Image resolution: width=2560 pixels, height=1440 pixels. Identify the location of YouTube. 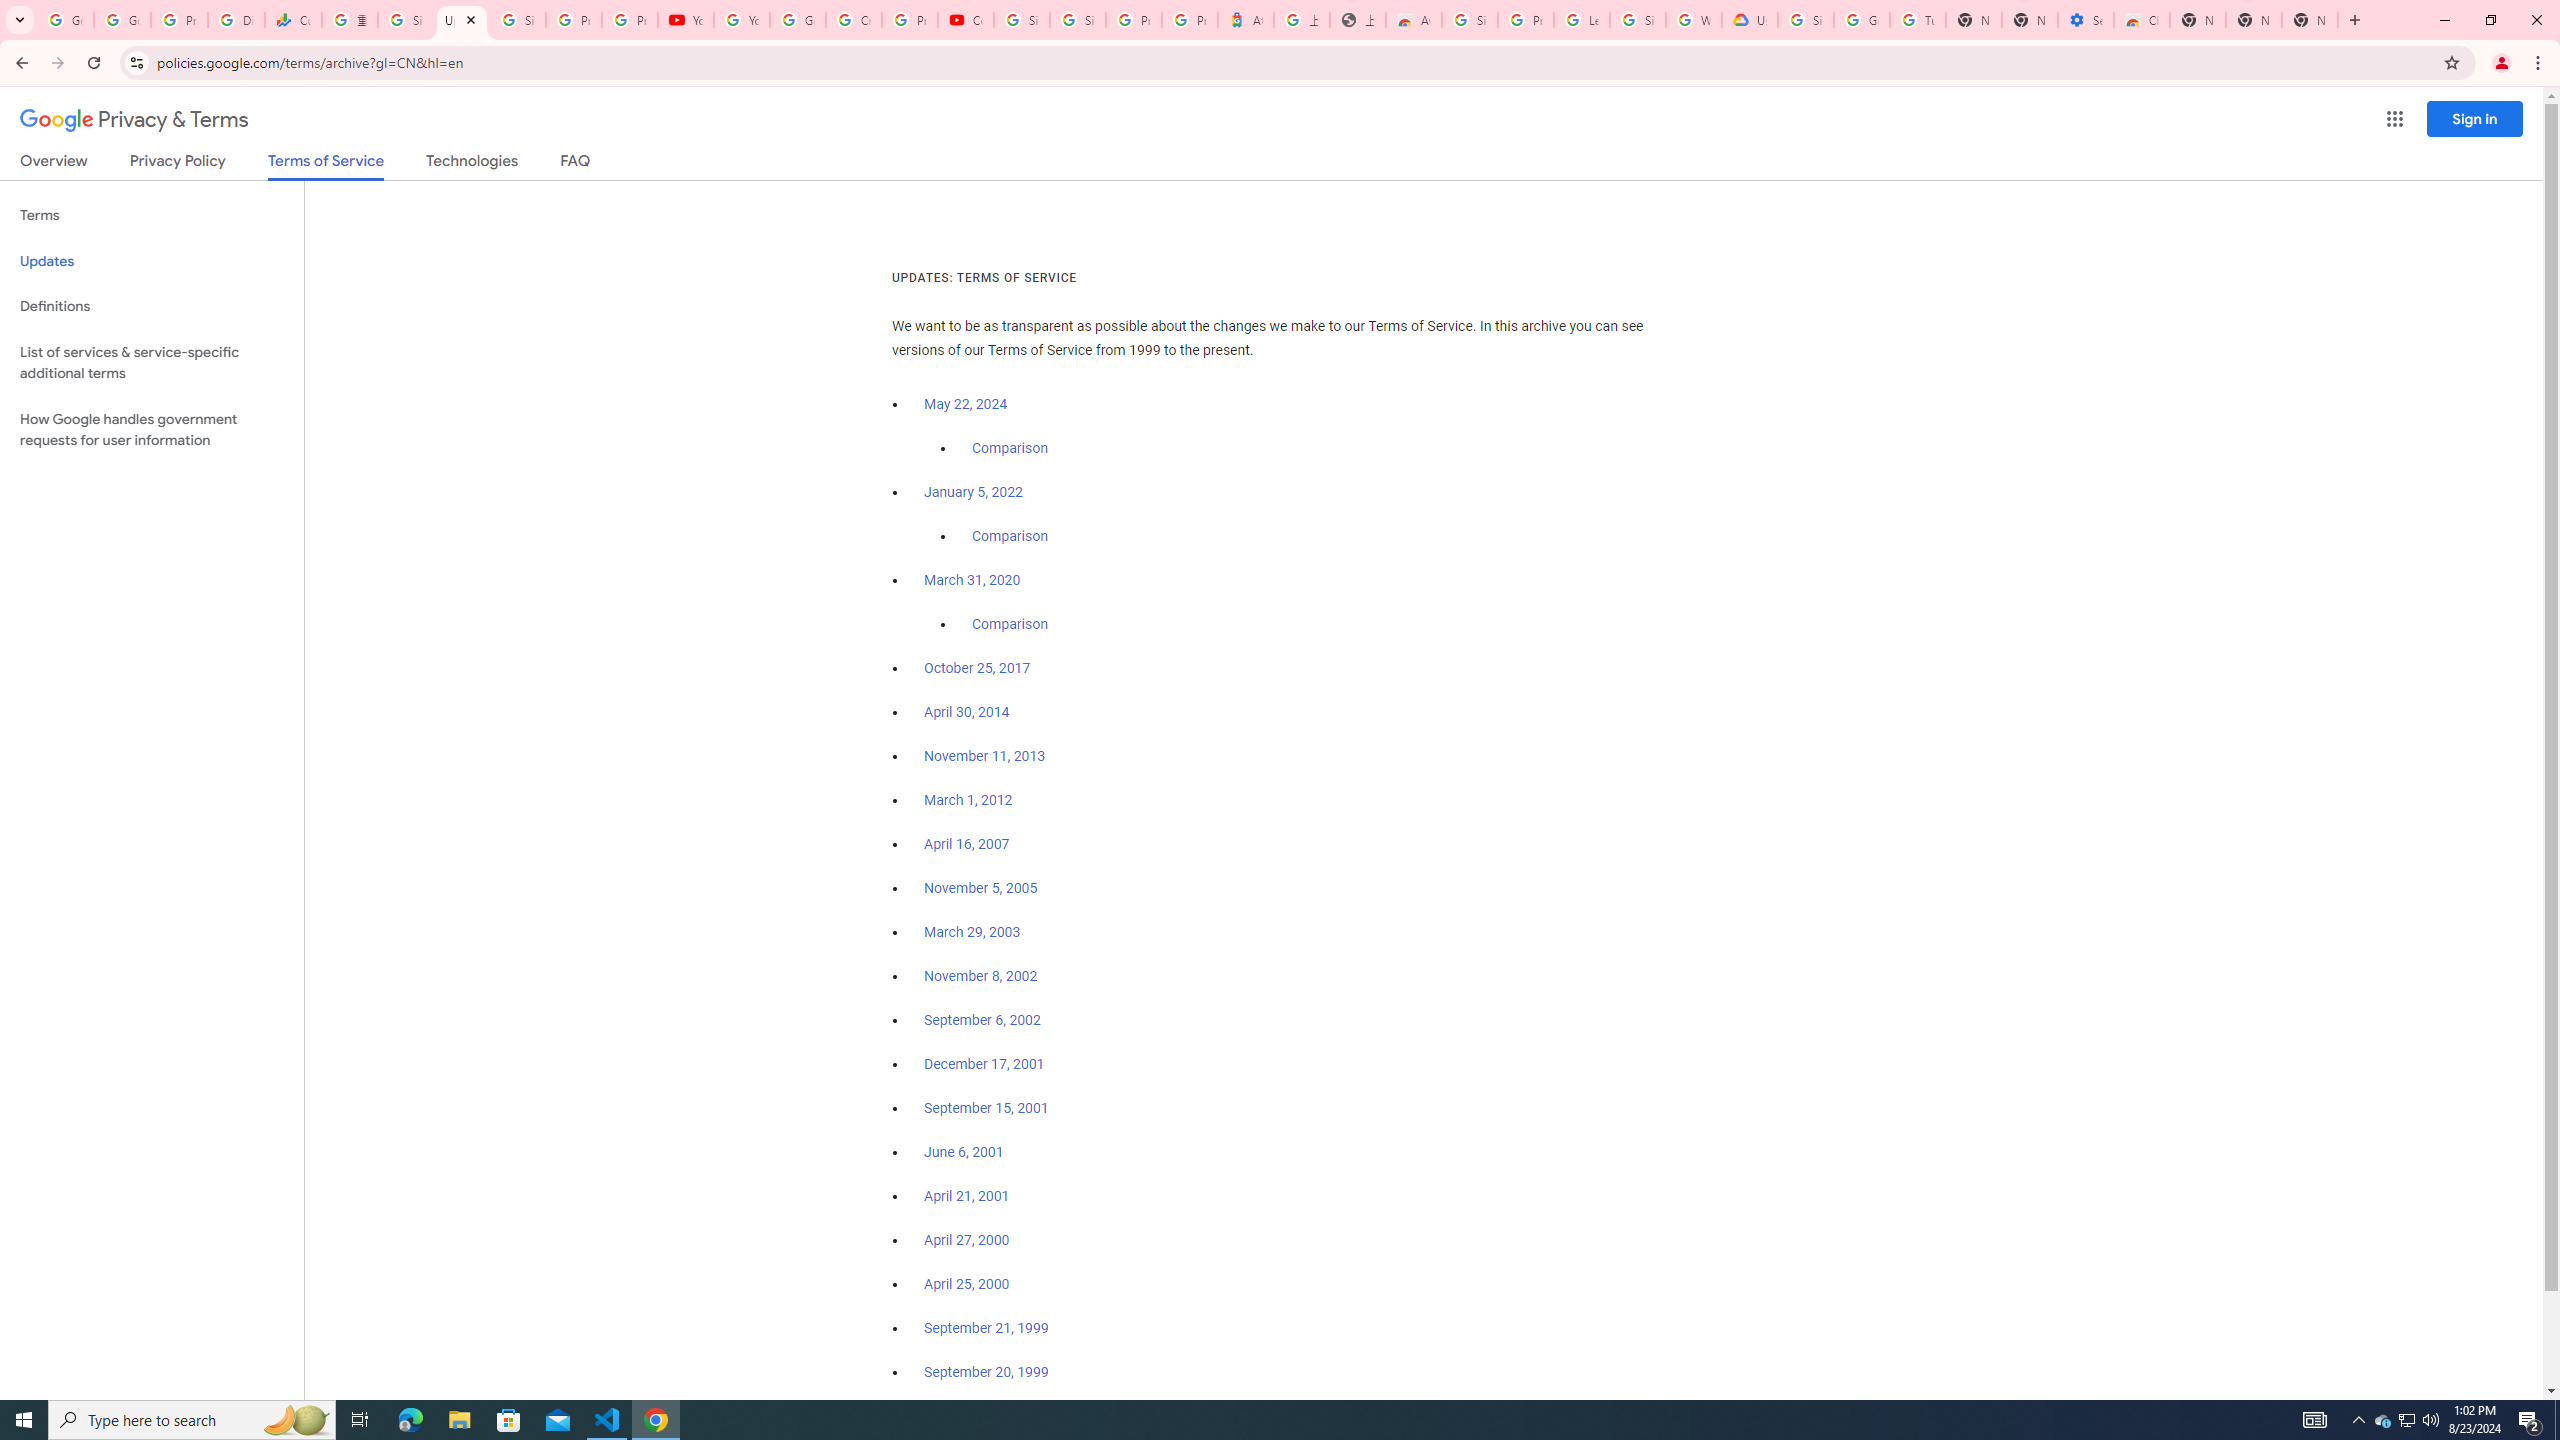
(686, 20).